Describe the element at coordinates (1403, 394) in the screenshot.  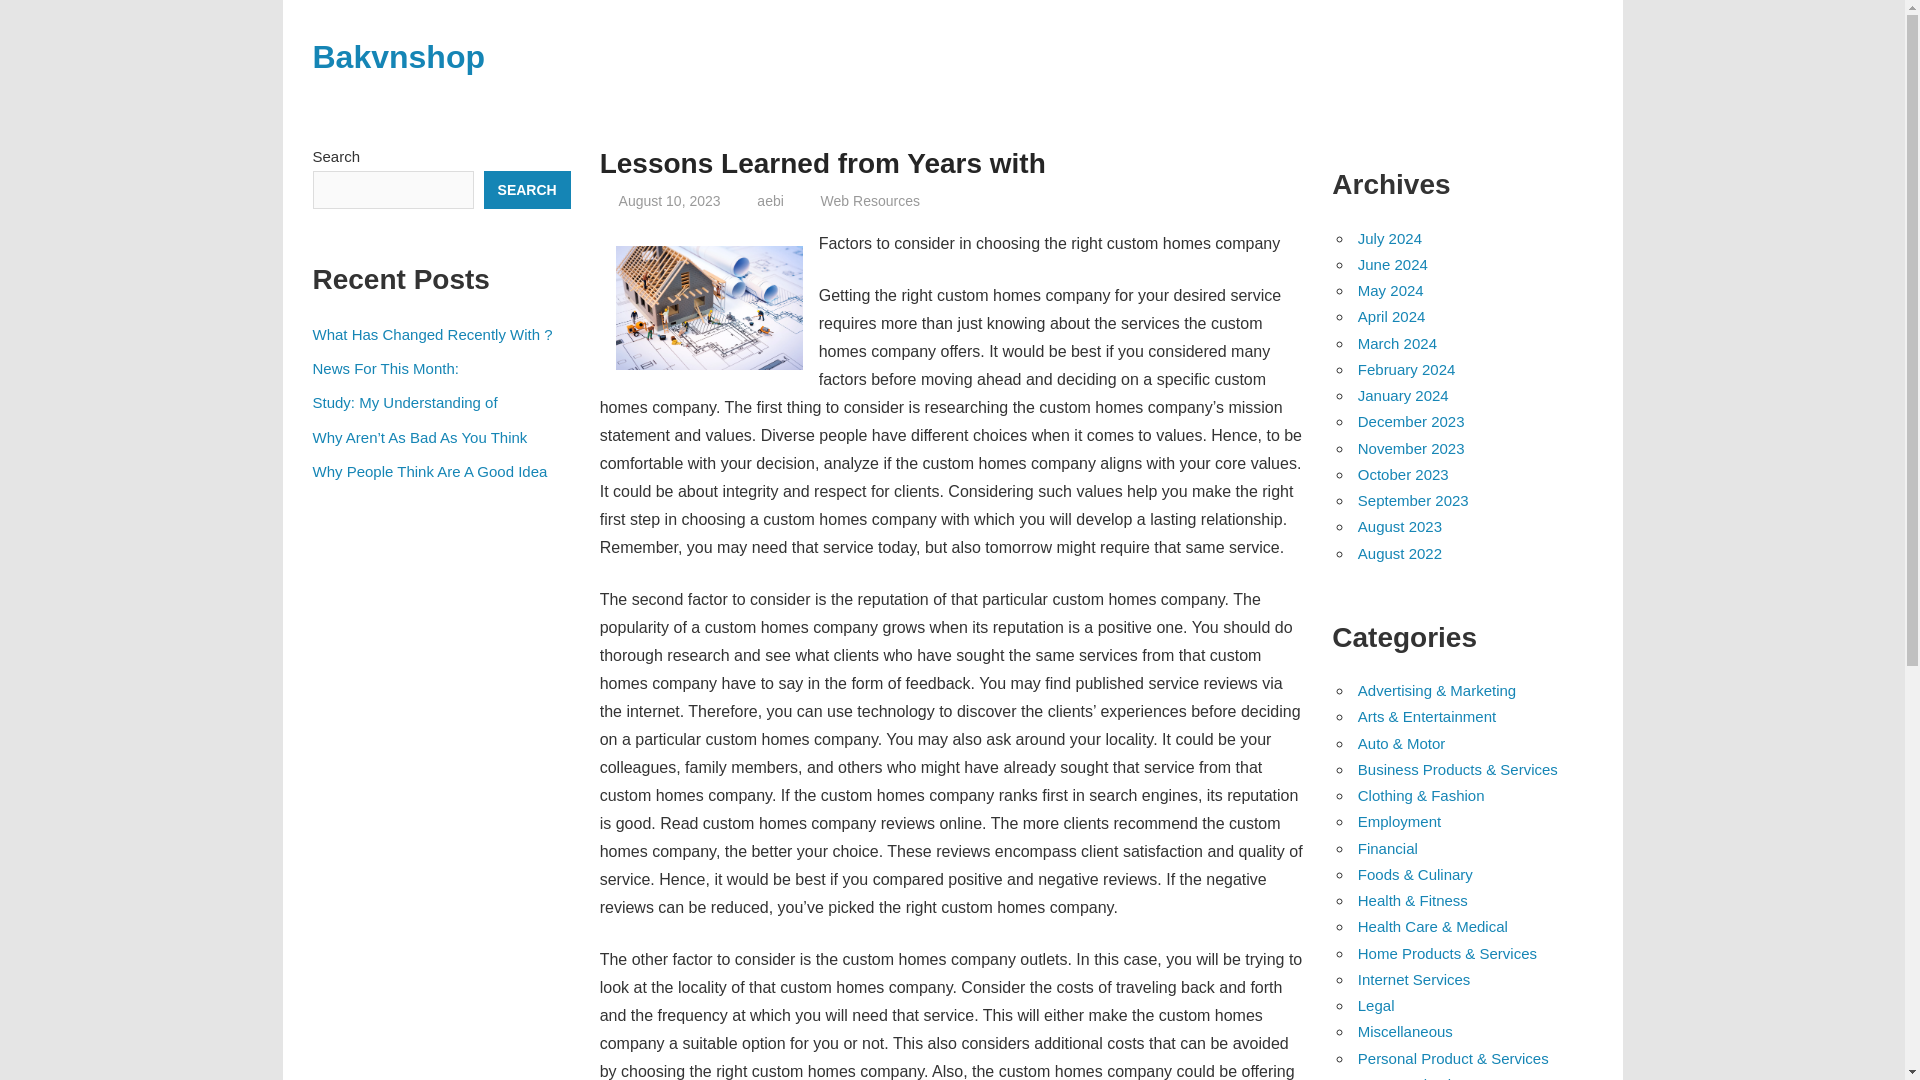
I see `January 2024` at that location.